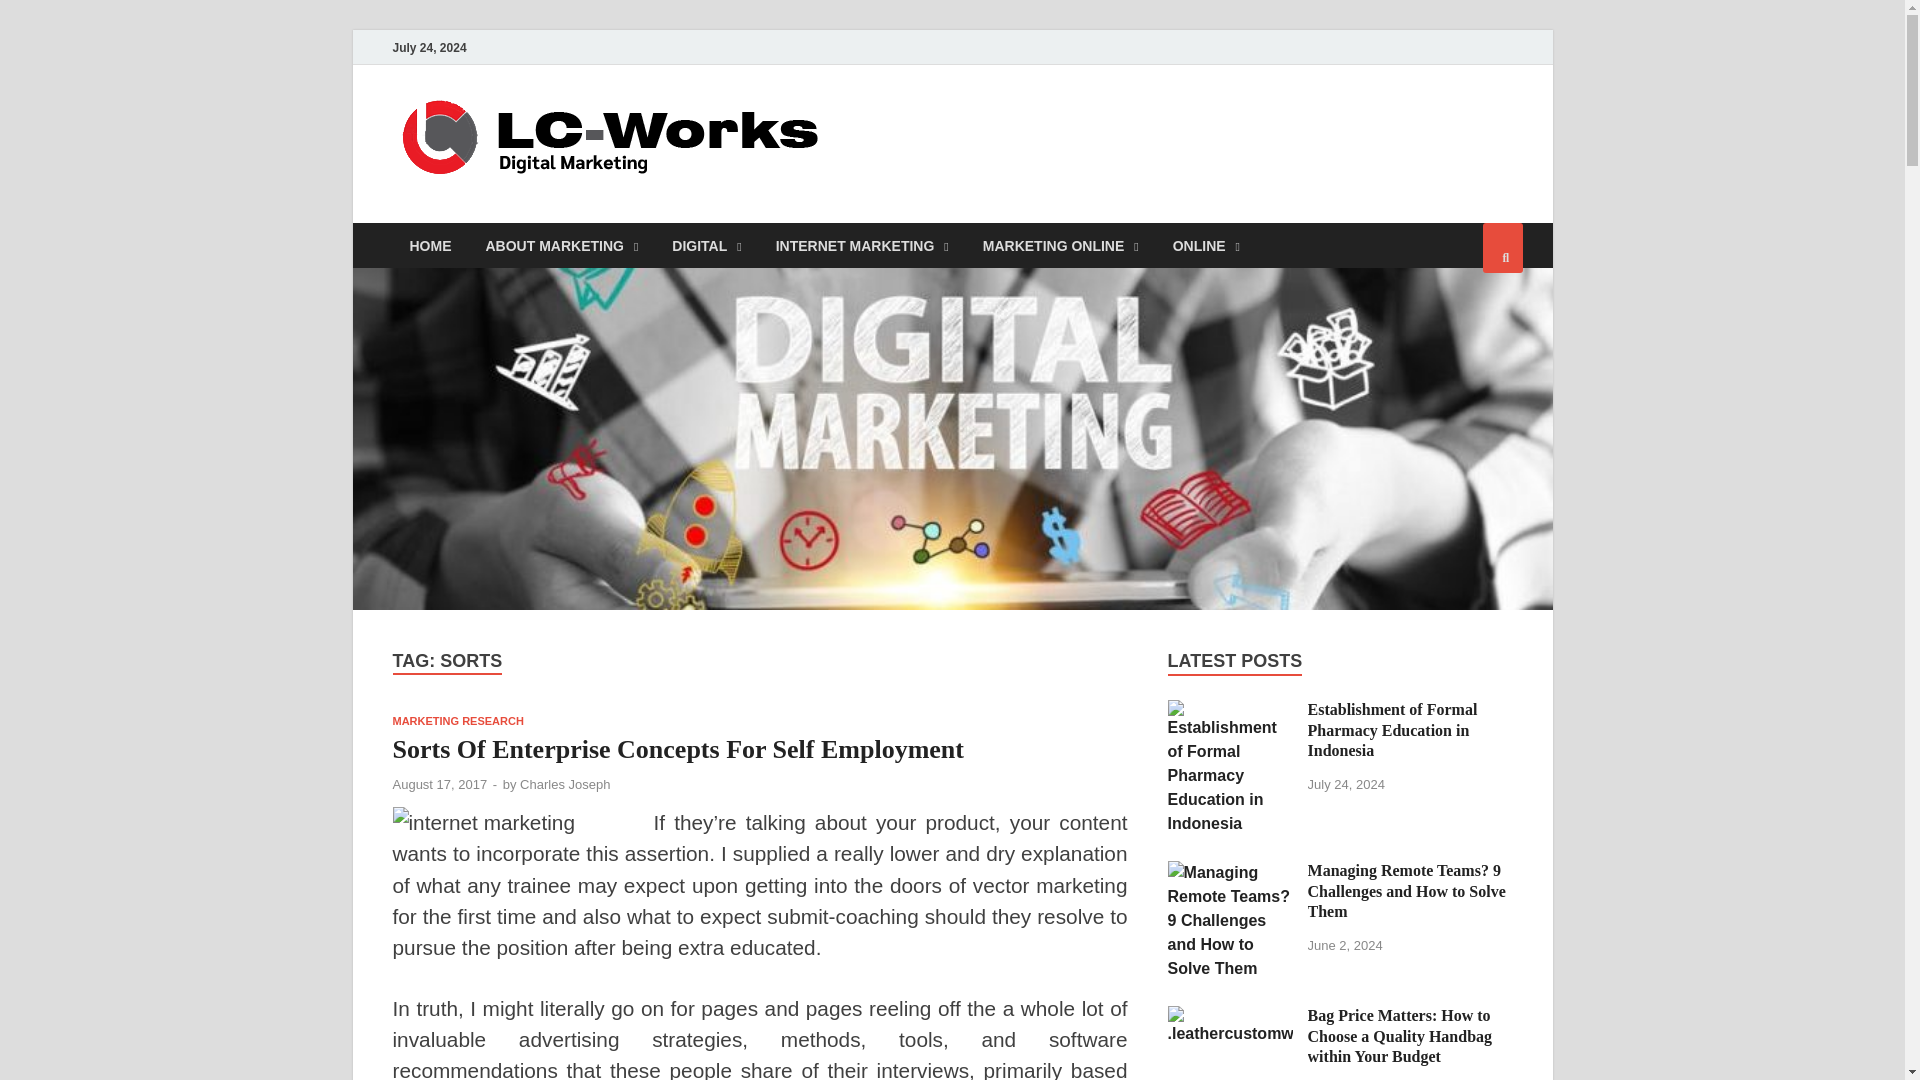 This screenshot has width=1920, height=1080. What do you see at coordinates (706, 244) in the screenshot?
I see `DIGITAL` at bounding box center [706, 244].